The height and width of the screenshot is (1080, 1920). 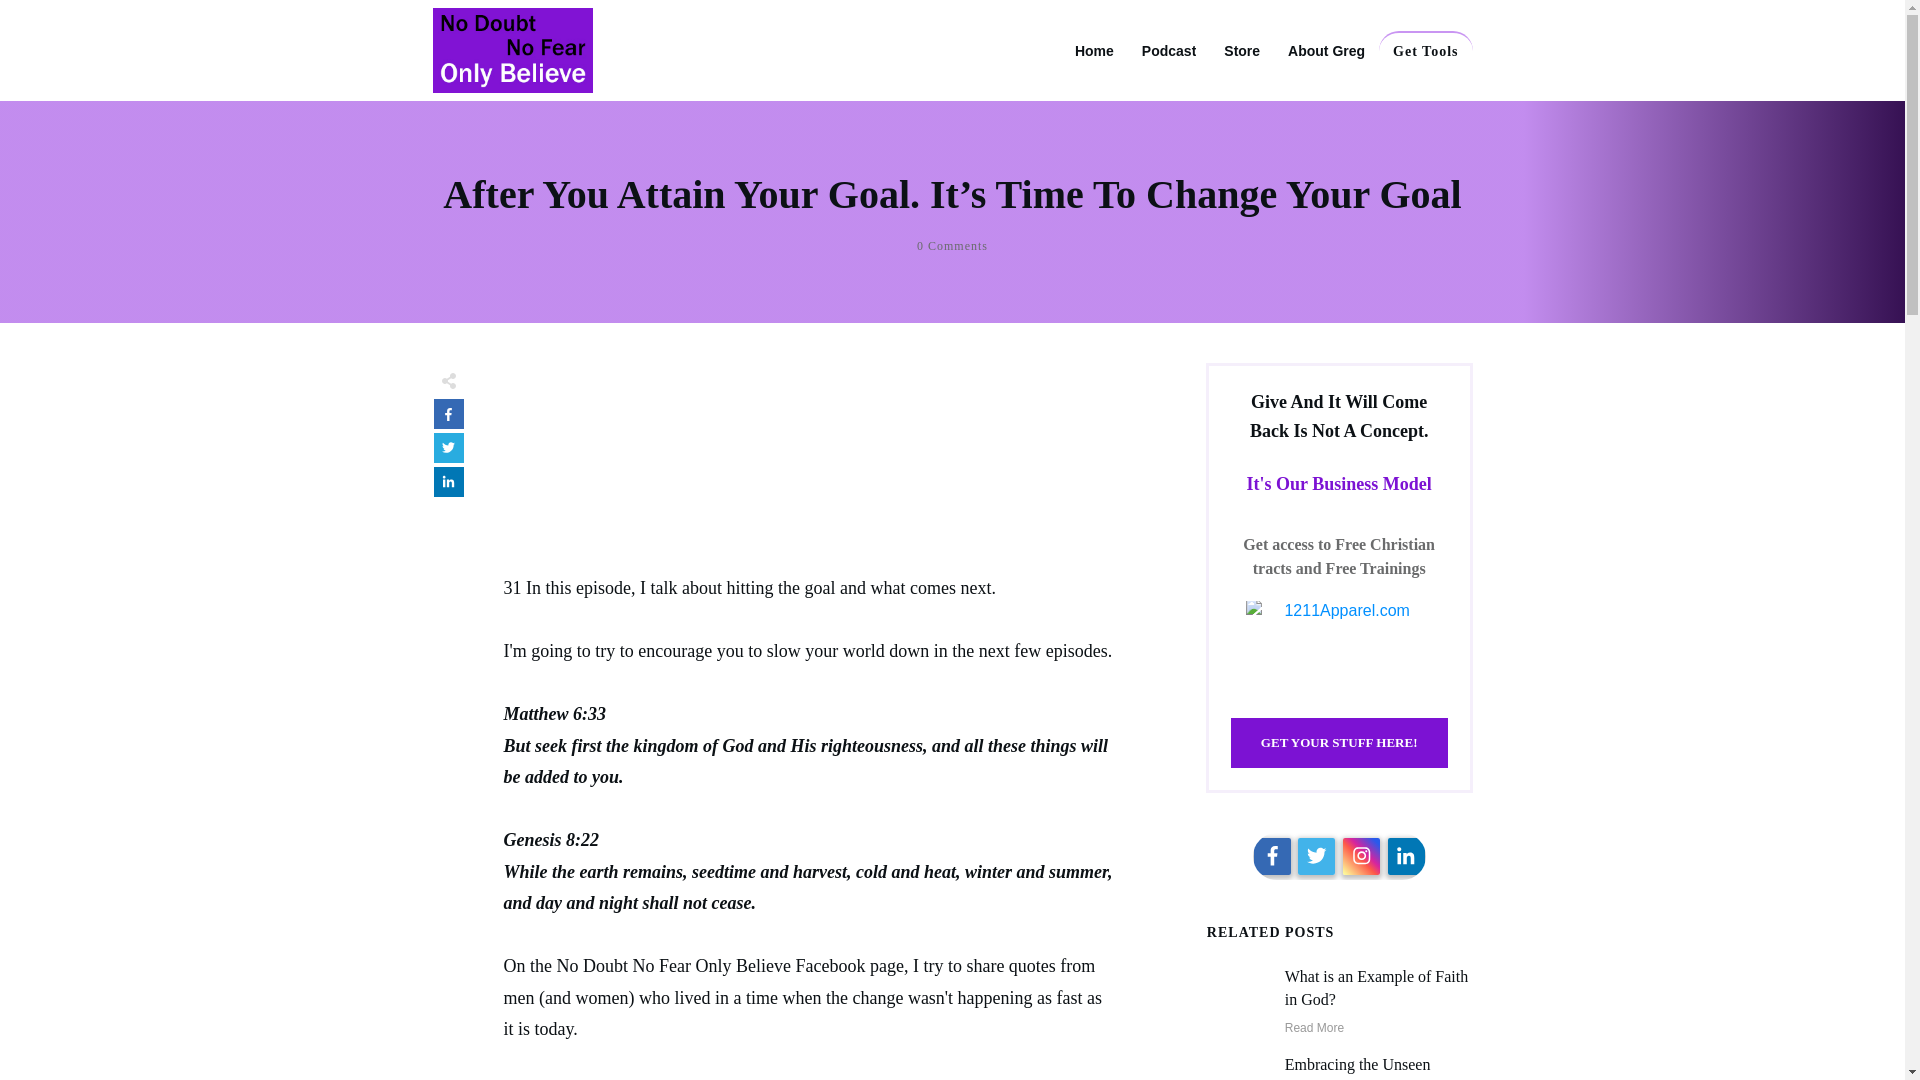 What do you see at coordinates (1425, 51) in the screenshot?
I see `Get Tools` at bounding box center [1425, 51].